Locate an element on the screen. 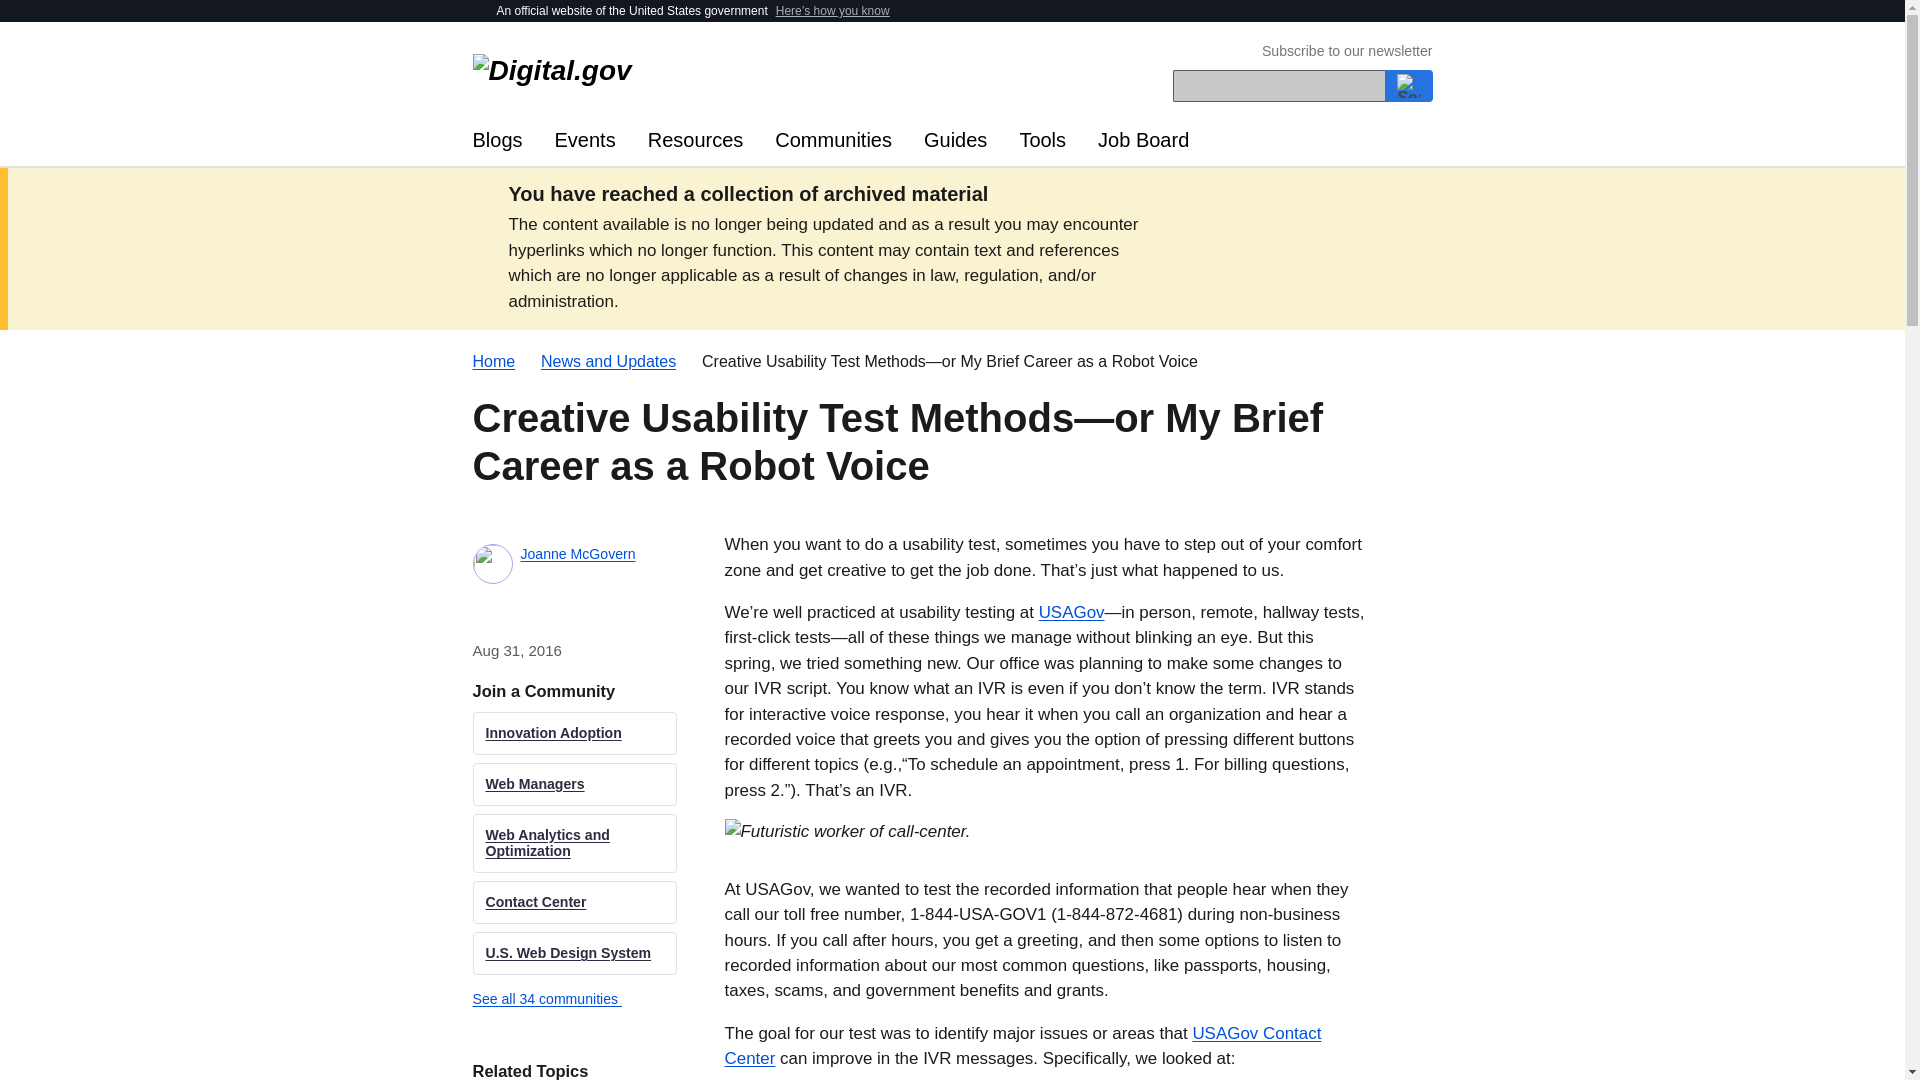  Visit Contact Center community page is located at coordinates (574, 902).